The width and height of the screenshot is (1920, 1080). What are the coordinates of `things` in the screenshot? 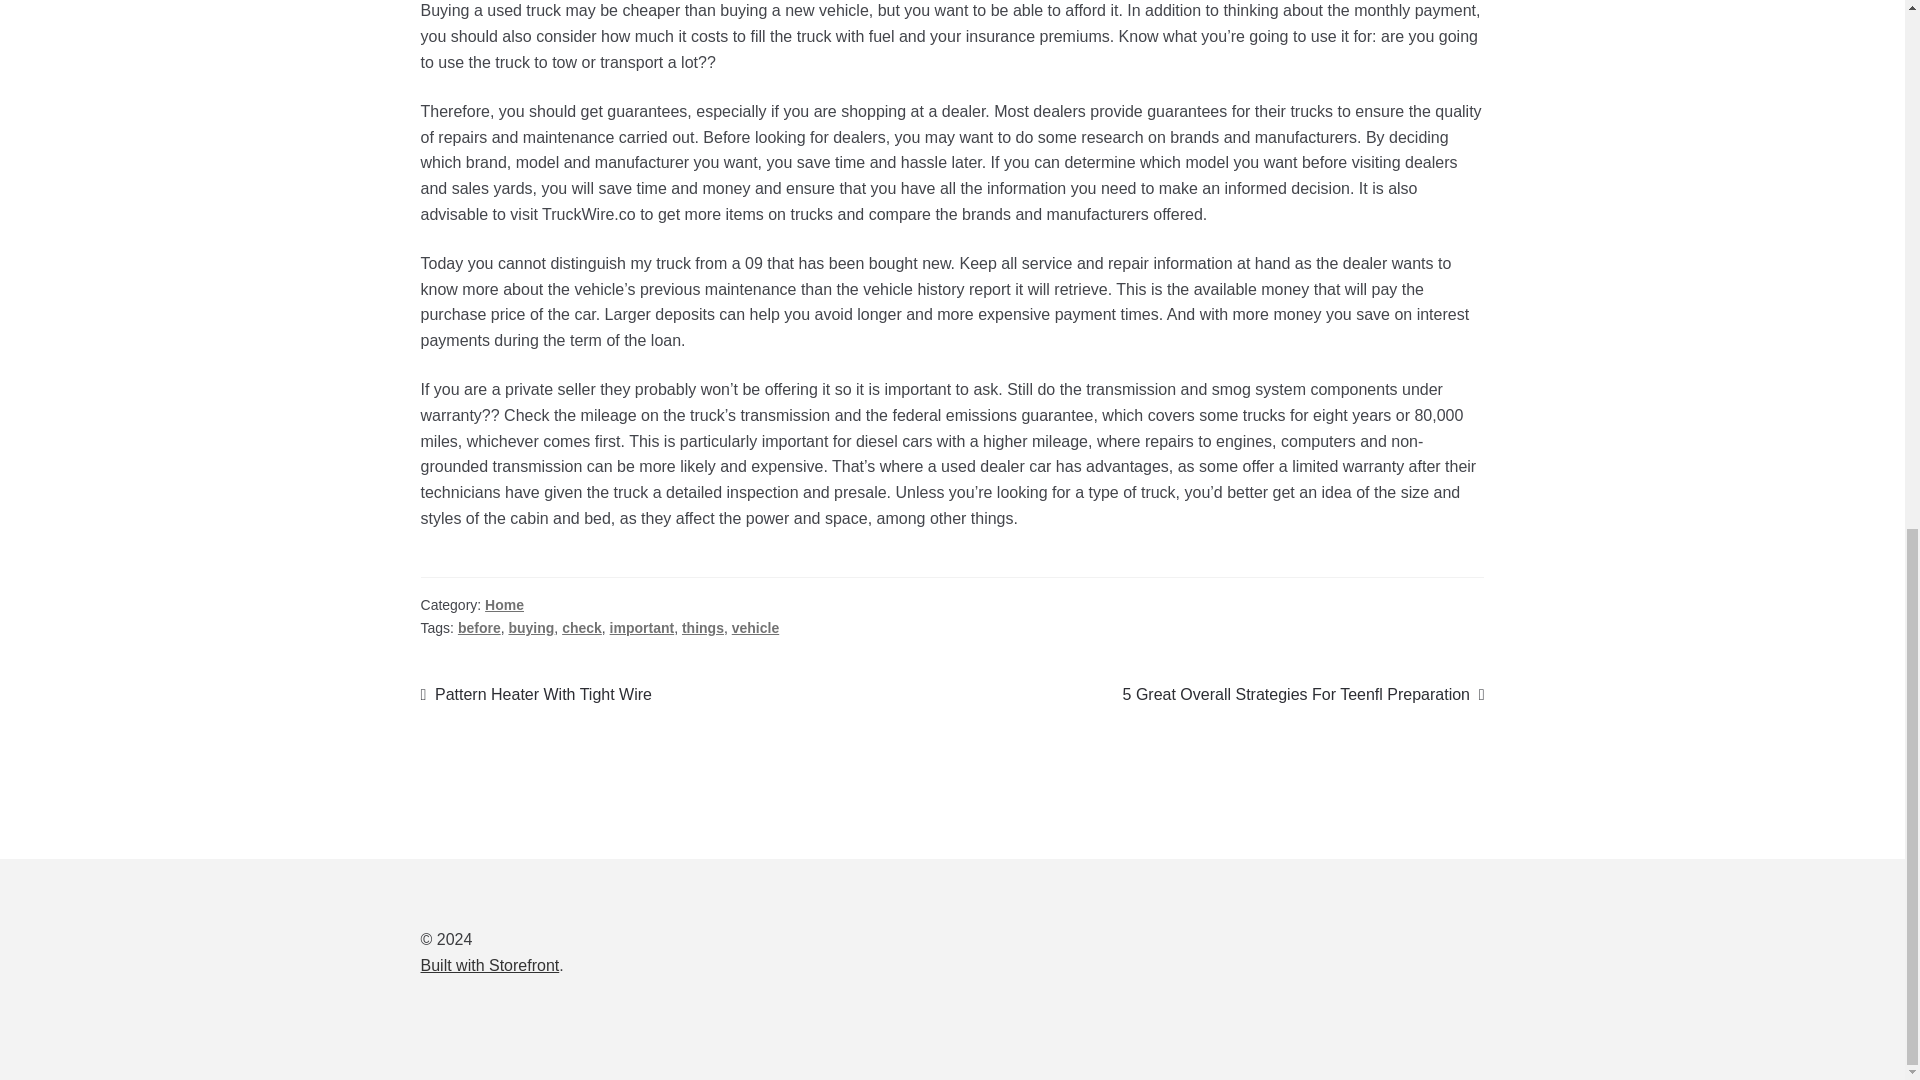 It's located at (480, 628).